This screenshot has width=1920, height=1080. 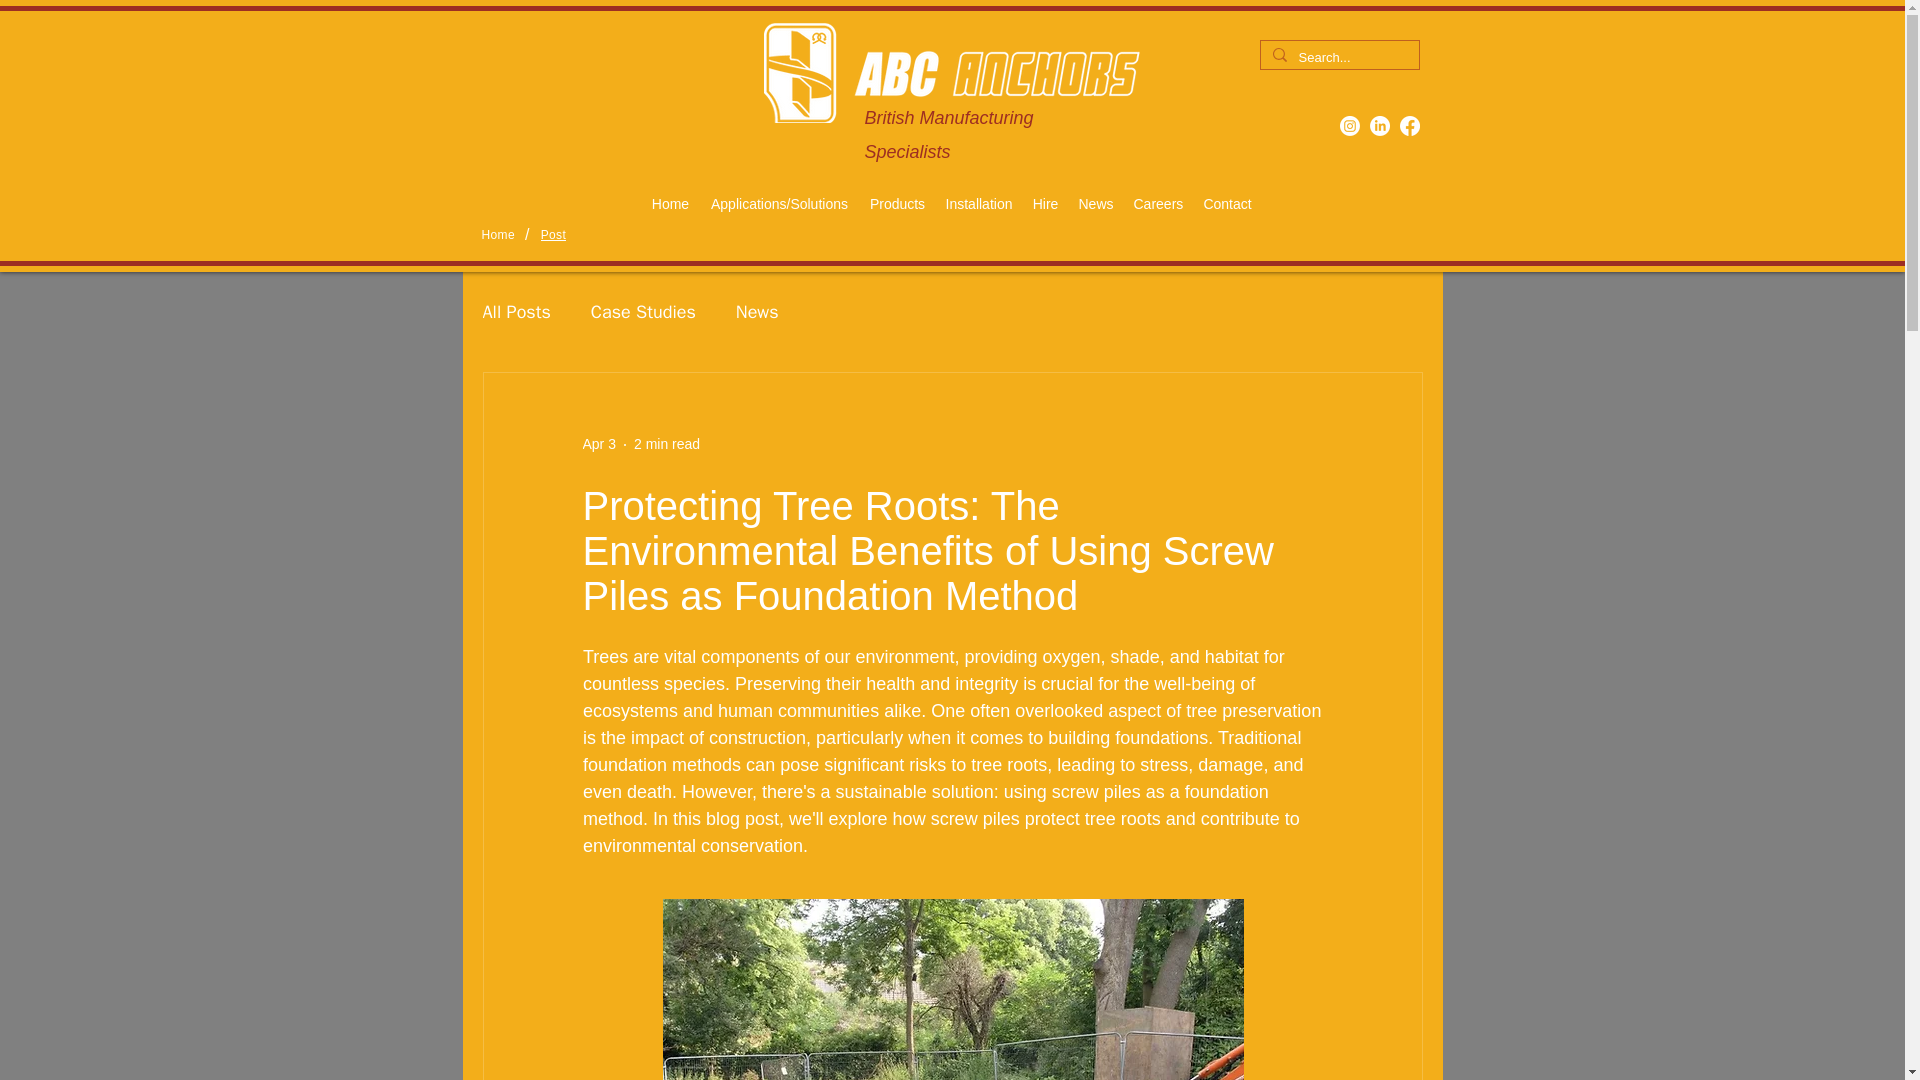 I want to click on Hire, so click(x=1044, y=204).